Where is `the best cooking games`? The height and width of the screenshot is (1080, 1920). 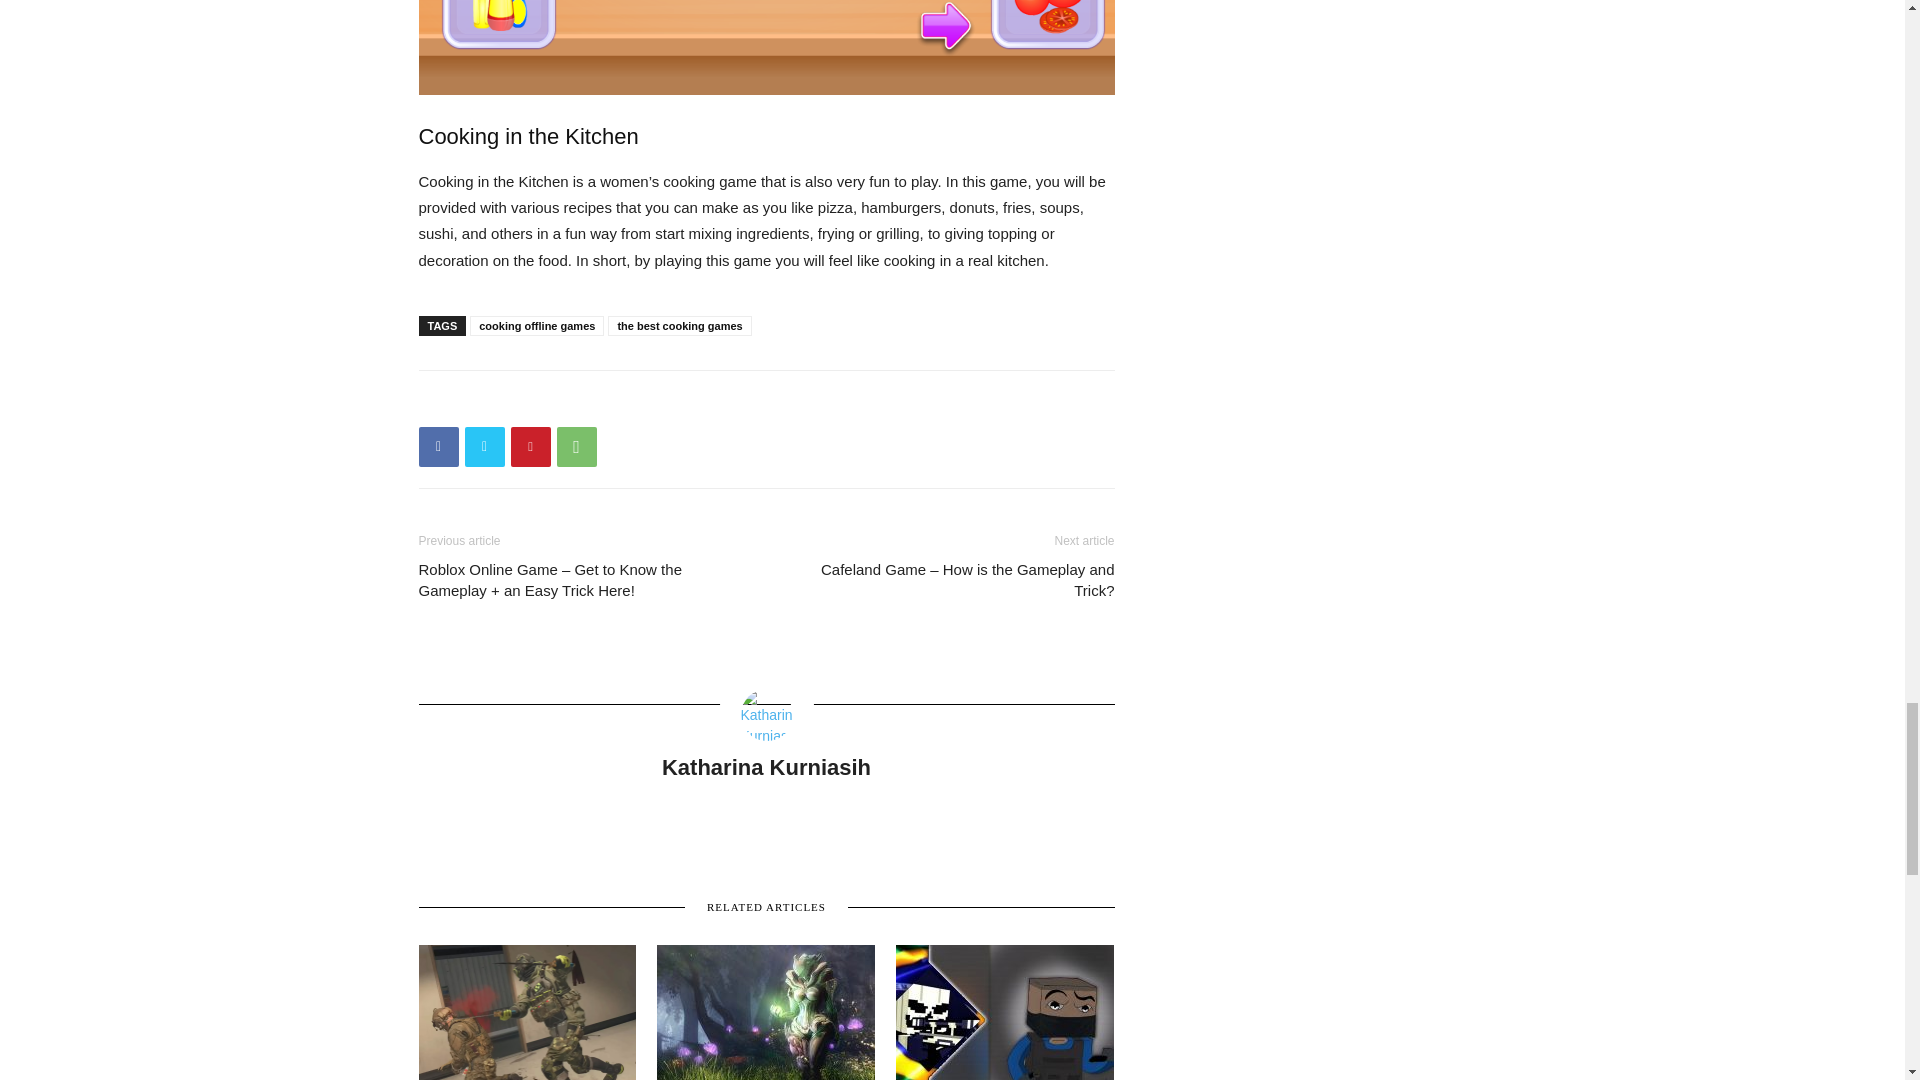
the best cooking games is located at coordinates (679, 326).